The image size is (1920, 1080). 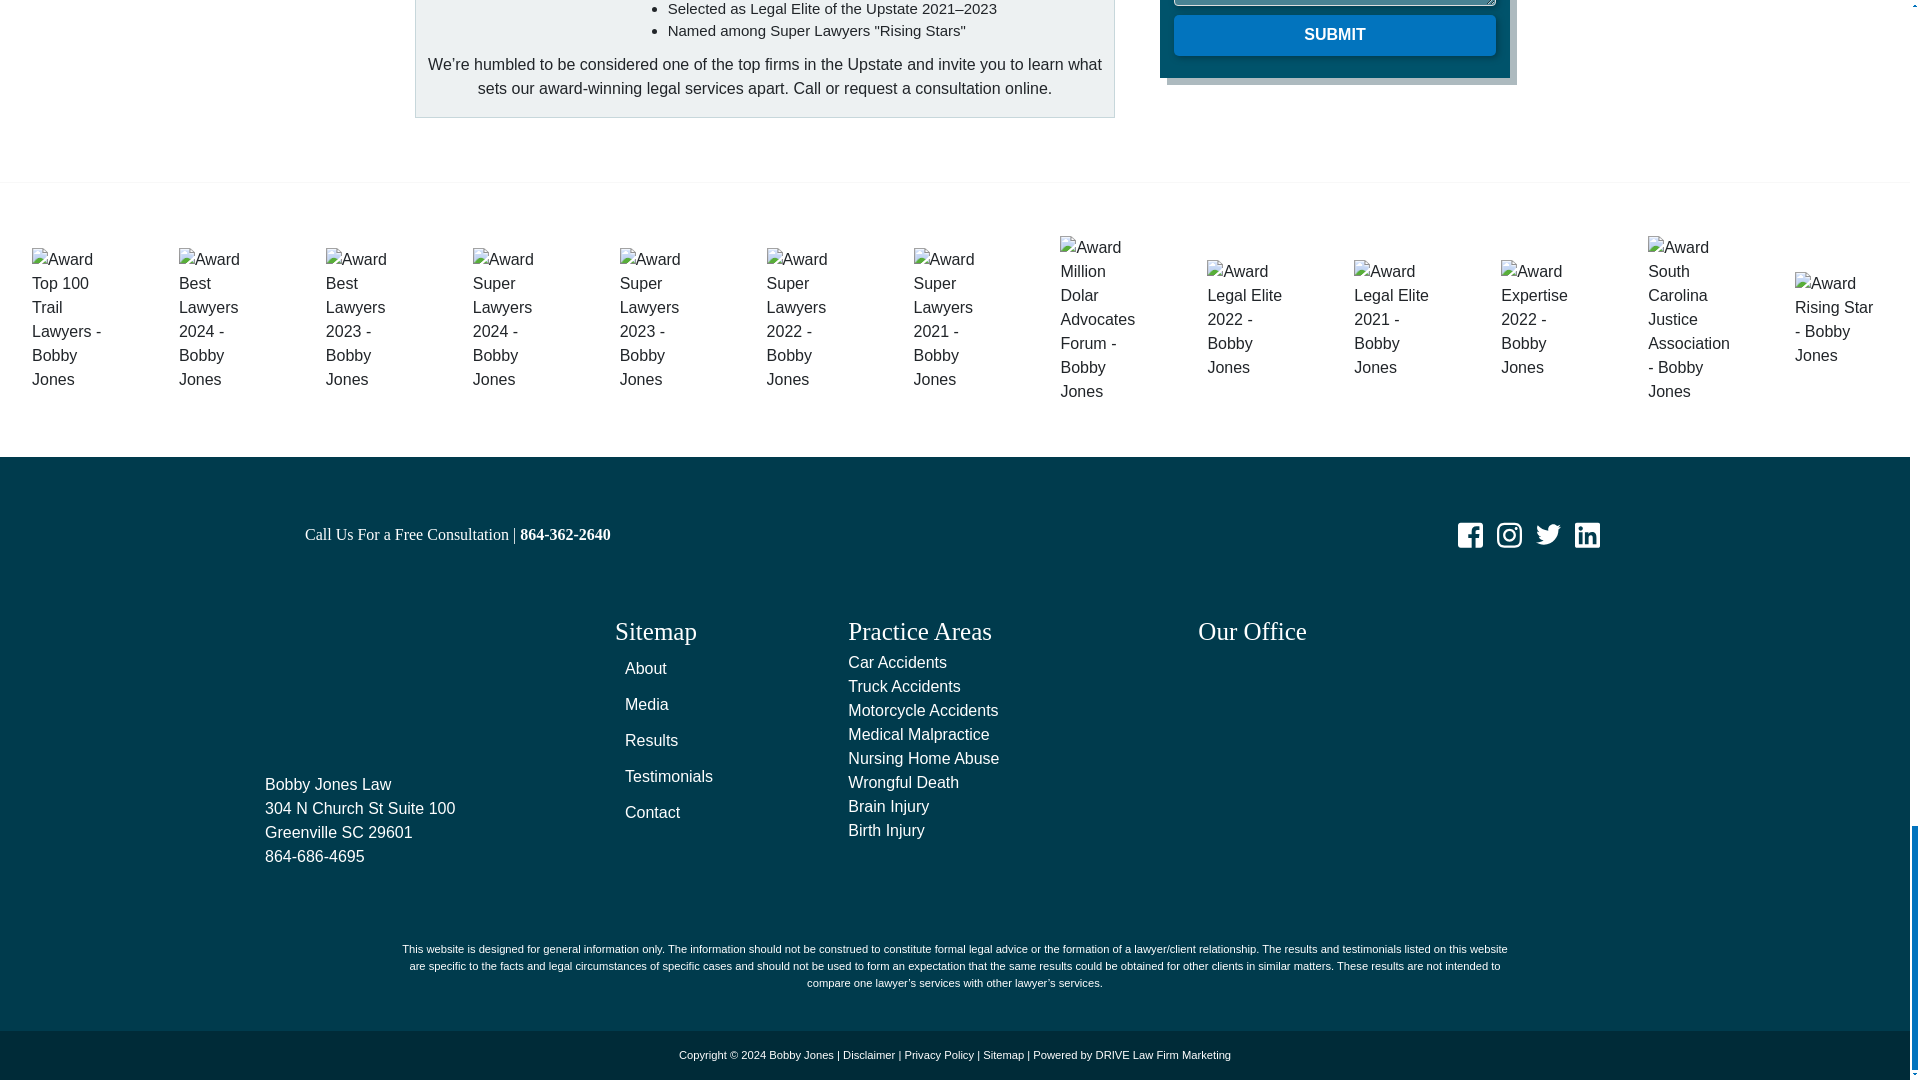 What do you see at coordinates (1422, 771) in the screenshot?
I see `Google Map` at bounding box center [1422, 771].